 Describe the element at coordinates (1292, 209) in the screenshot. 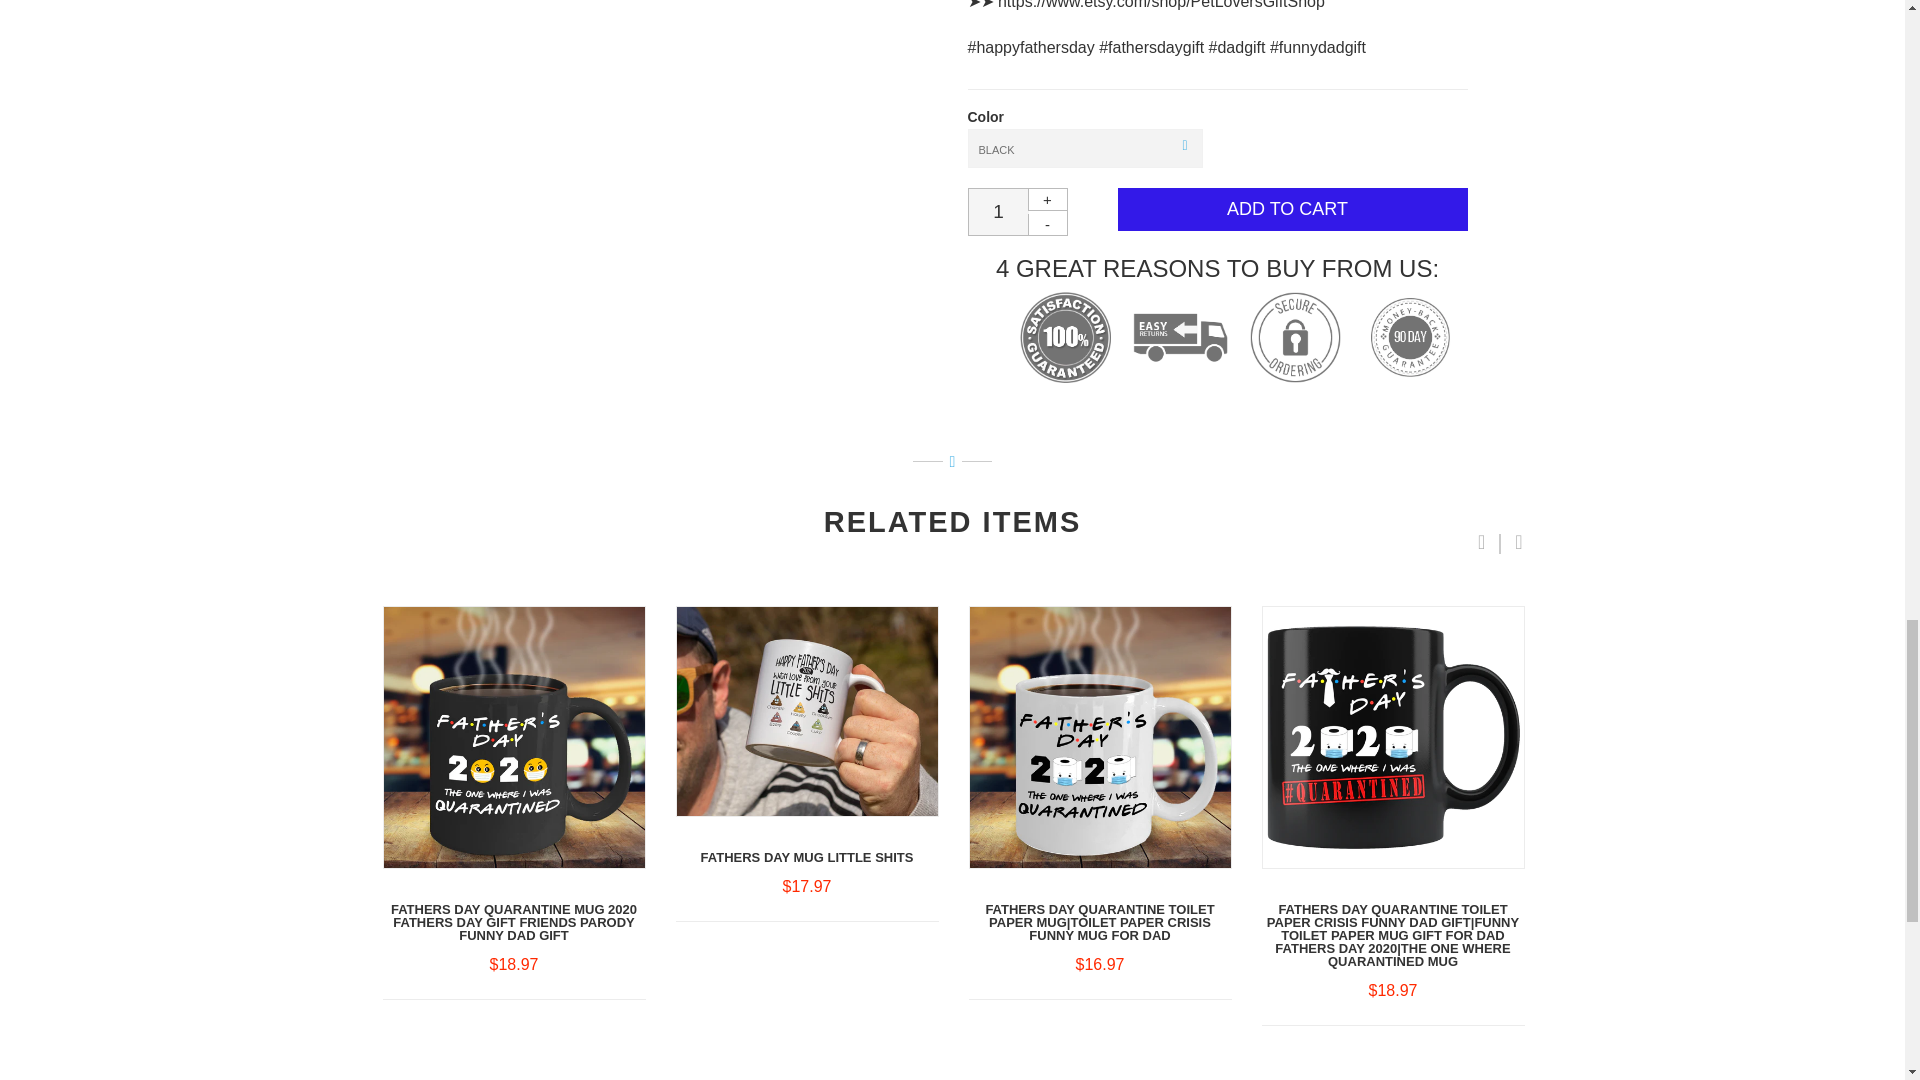

I see `ADD TO CART` at that location.